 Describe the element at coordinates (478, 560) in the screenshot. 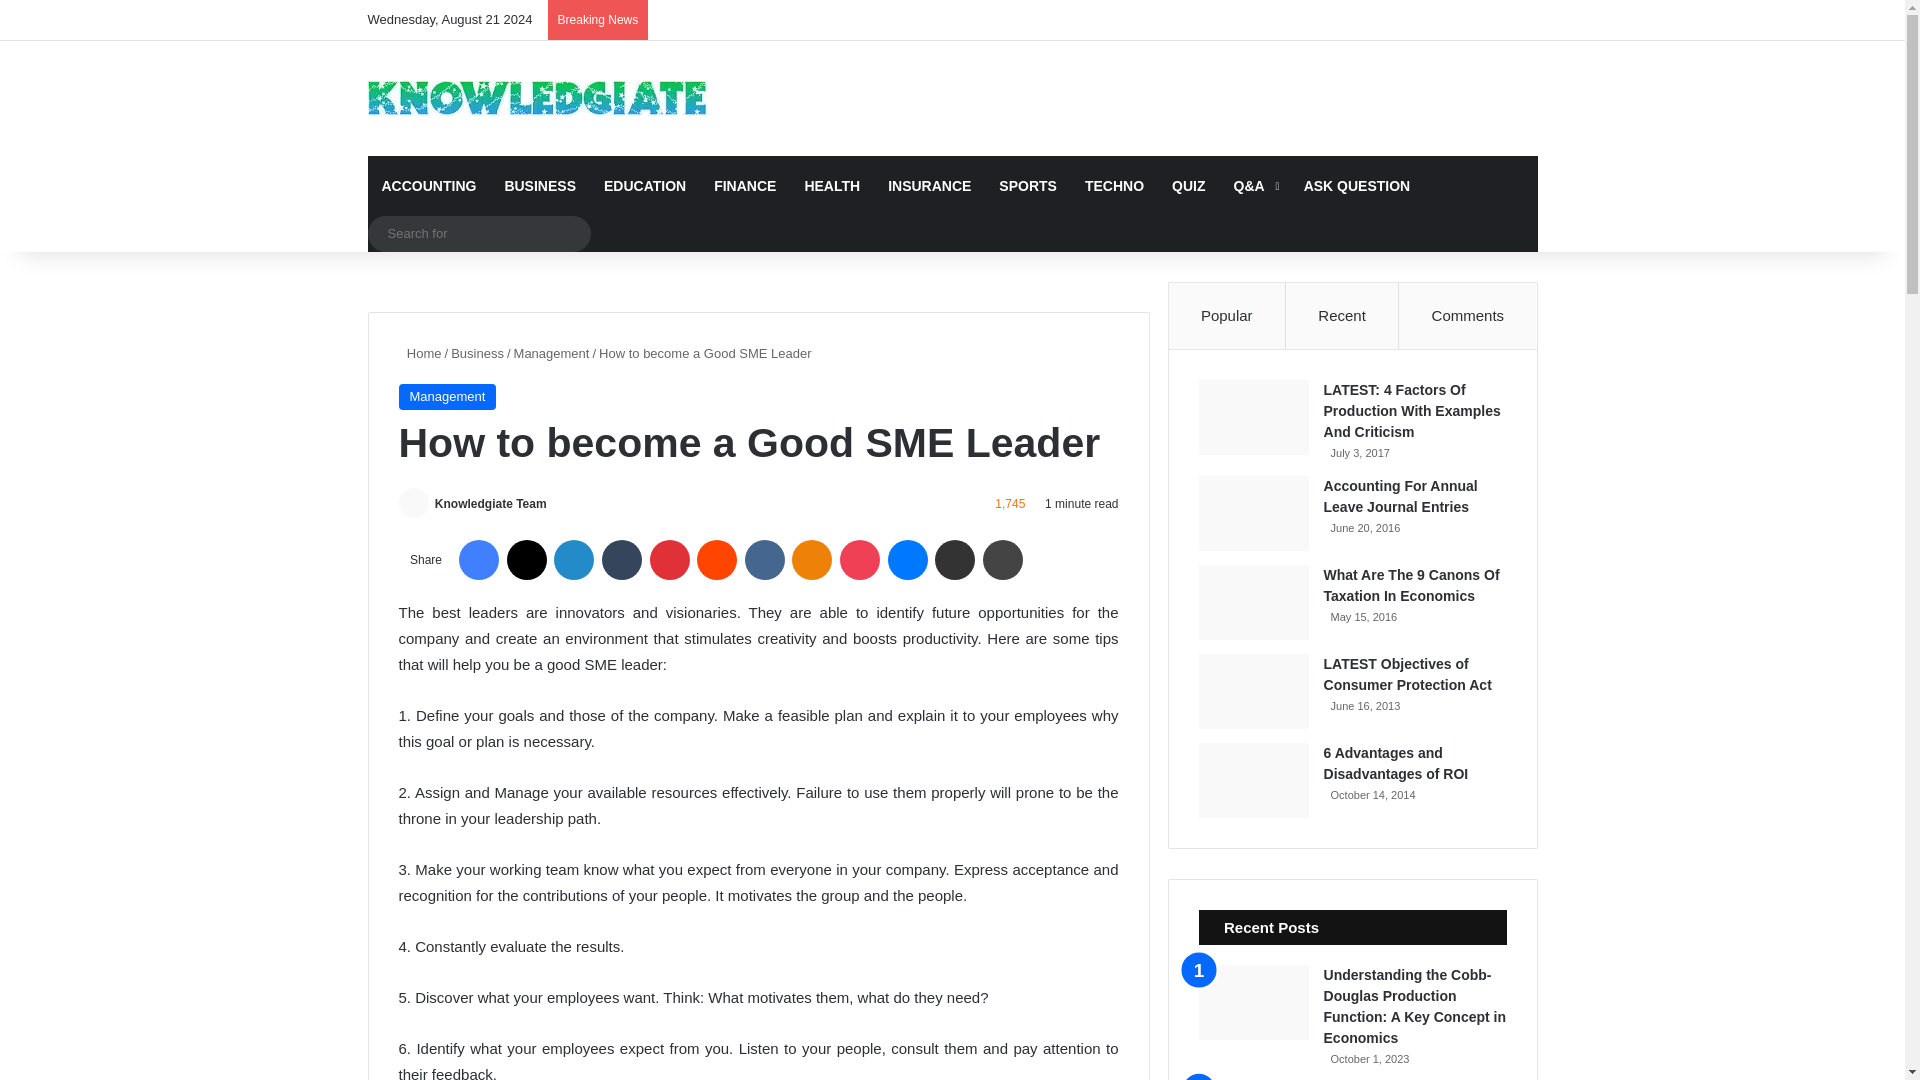

I see `Facebook` at that location.